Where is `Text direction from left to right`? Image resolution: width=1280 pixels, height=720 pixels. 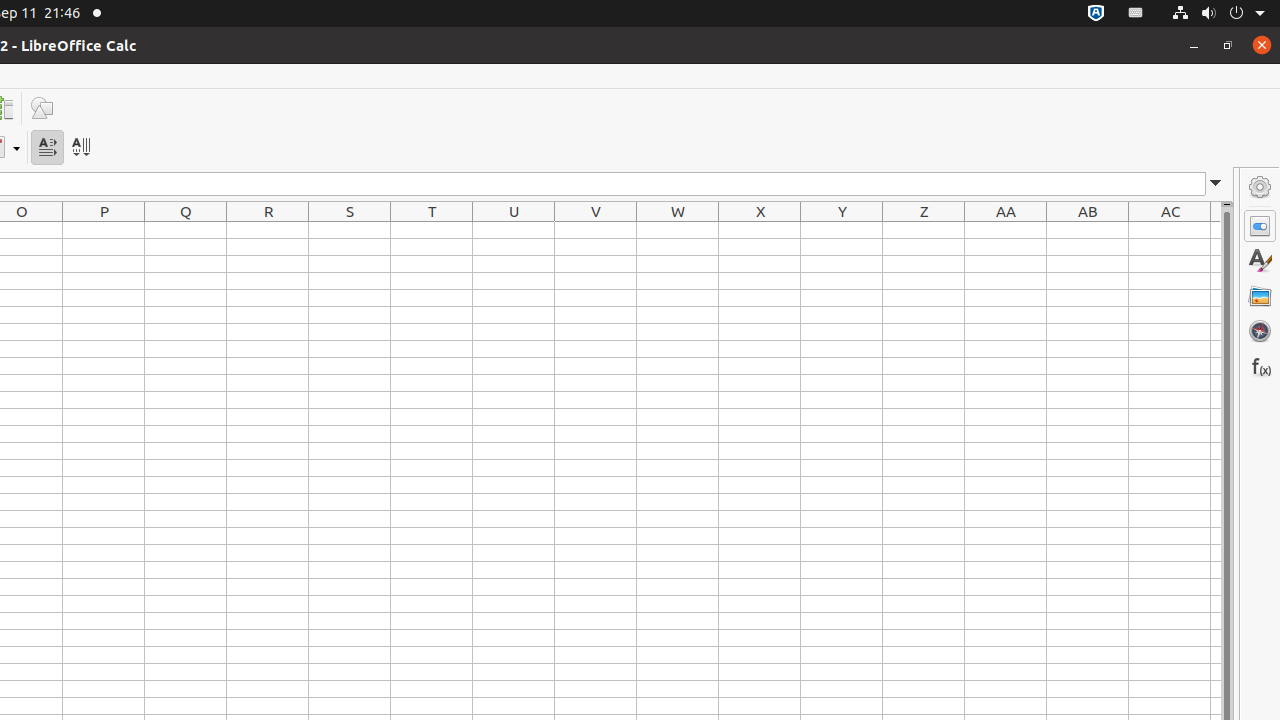
Text direction from left to right is located at coordinates (48, 148).